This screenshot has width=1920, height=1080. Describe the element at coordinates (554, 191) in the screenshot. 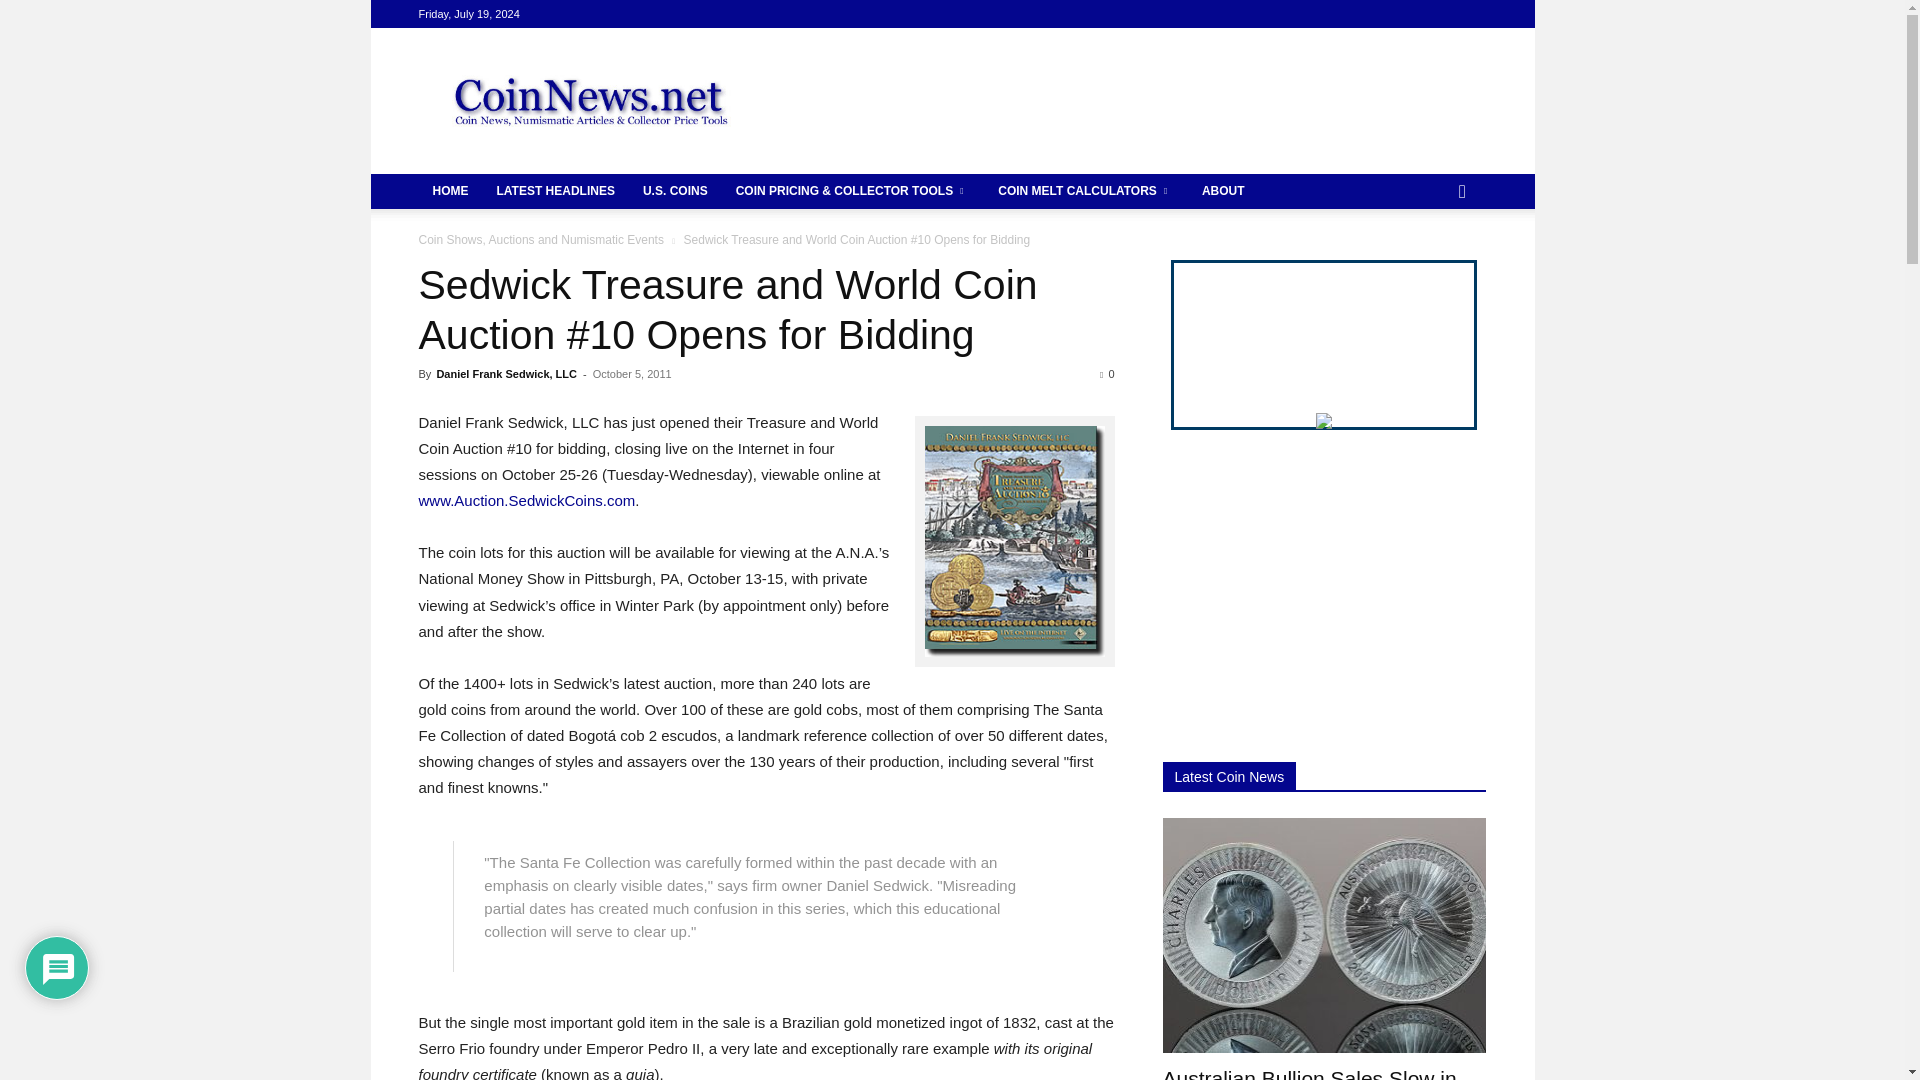

I see `LATEST HEADLINES` at that location.